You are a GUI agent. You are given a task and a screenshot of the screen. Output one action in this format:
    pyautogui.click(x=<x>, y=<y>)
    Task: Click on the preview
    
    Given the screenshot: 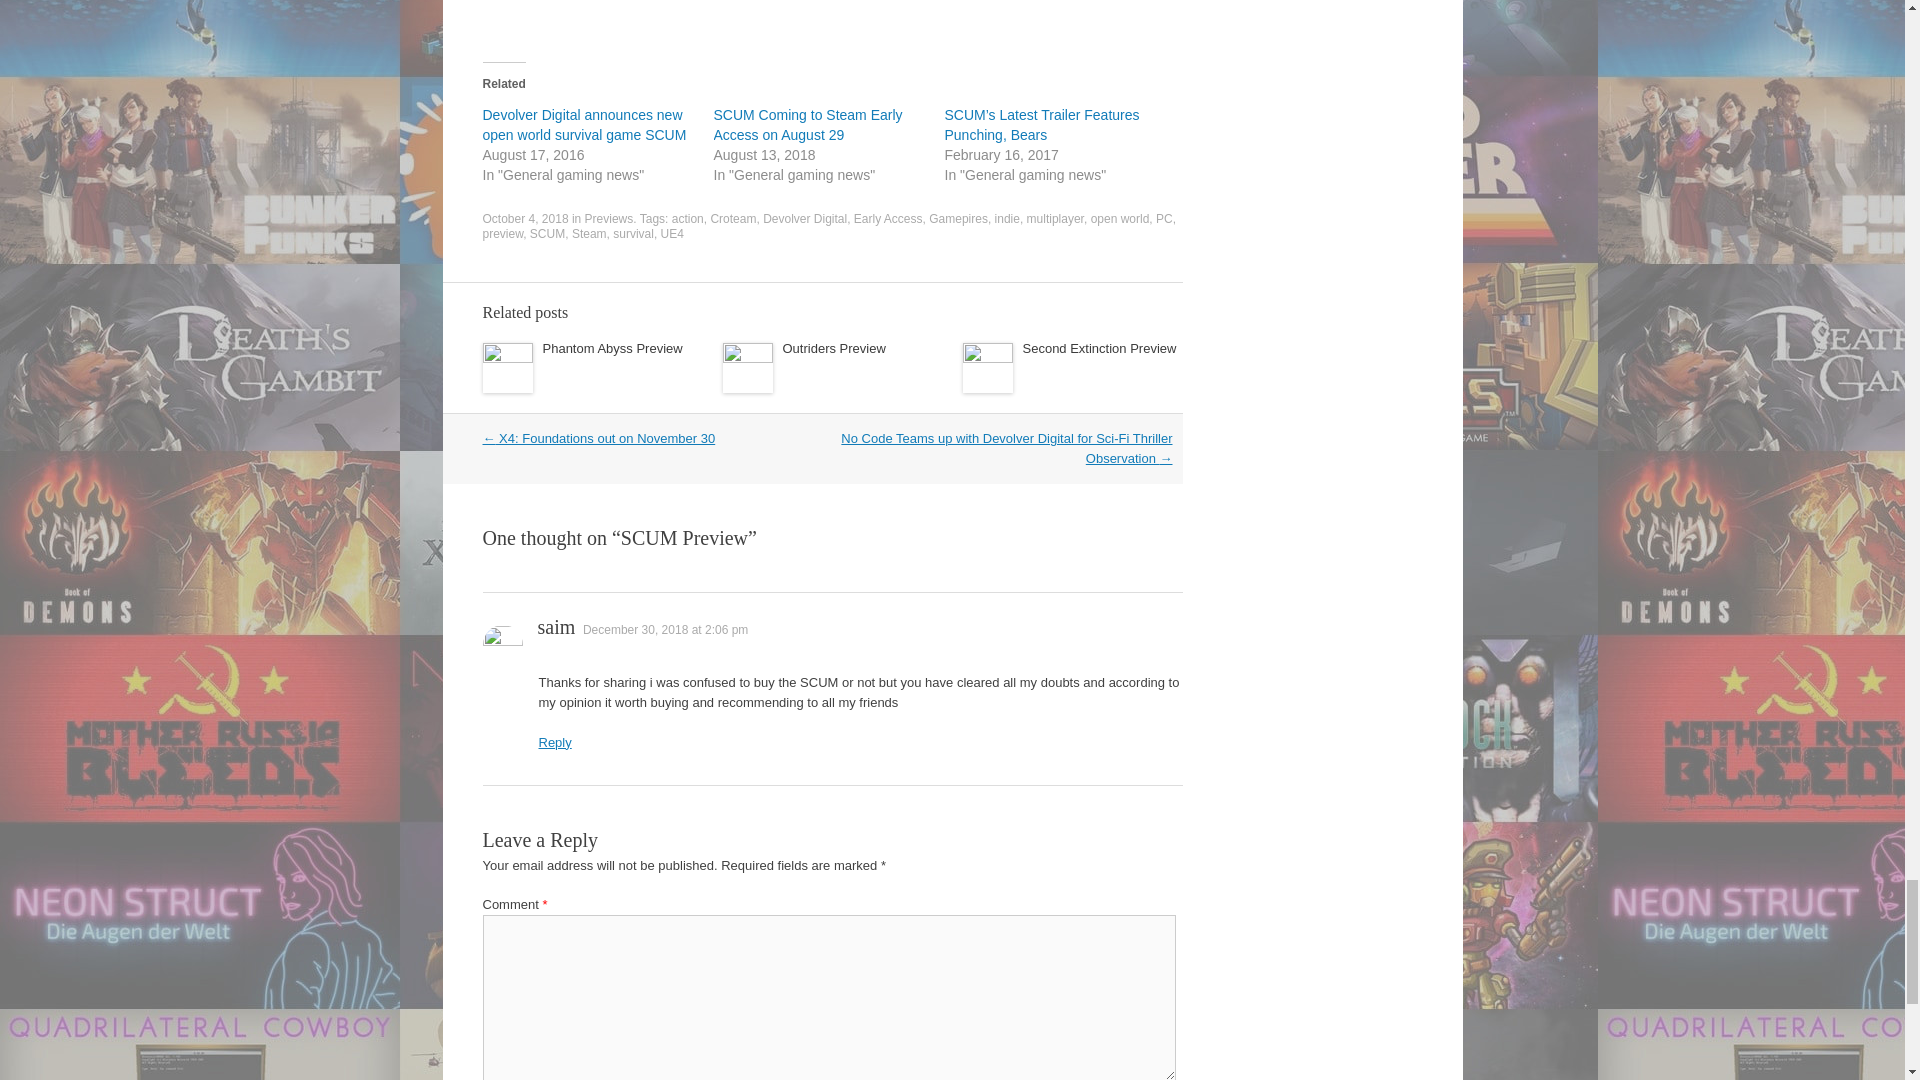 What is the action you would take?
    pyautogui.click(x=502, y=233)
    